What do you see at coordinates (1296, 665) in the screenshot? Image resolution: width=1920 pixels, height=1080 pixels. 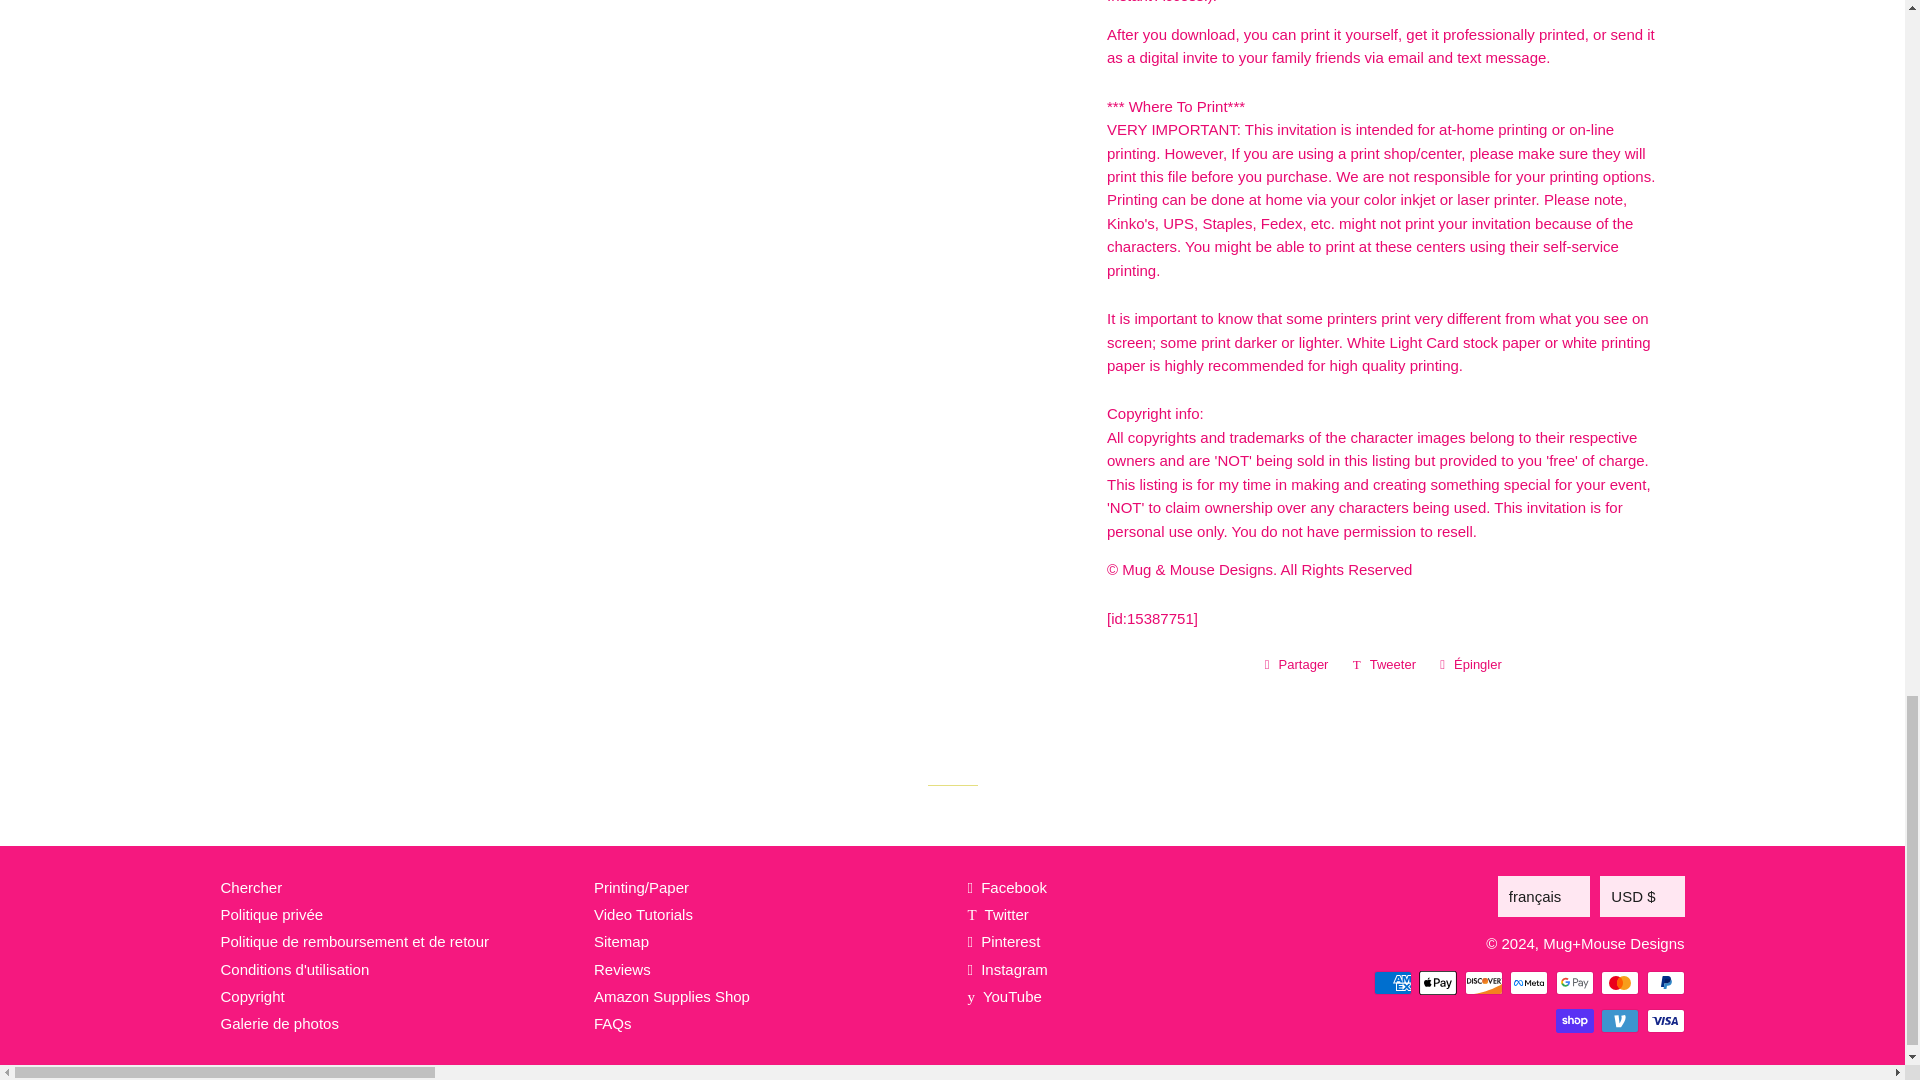 I see `Partager sur Facebook` at bounding box center [1296, 665].